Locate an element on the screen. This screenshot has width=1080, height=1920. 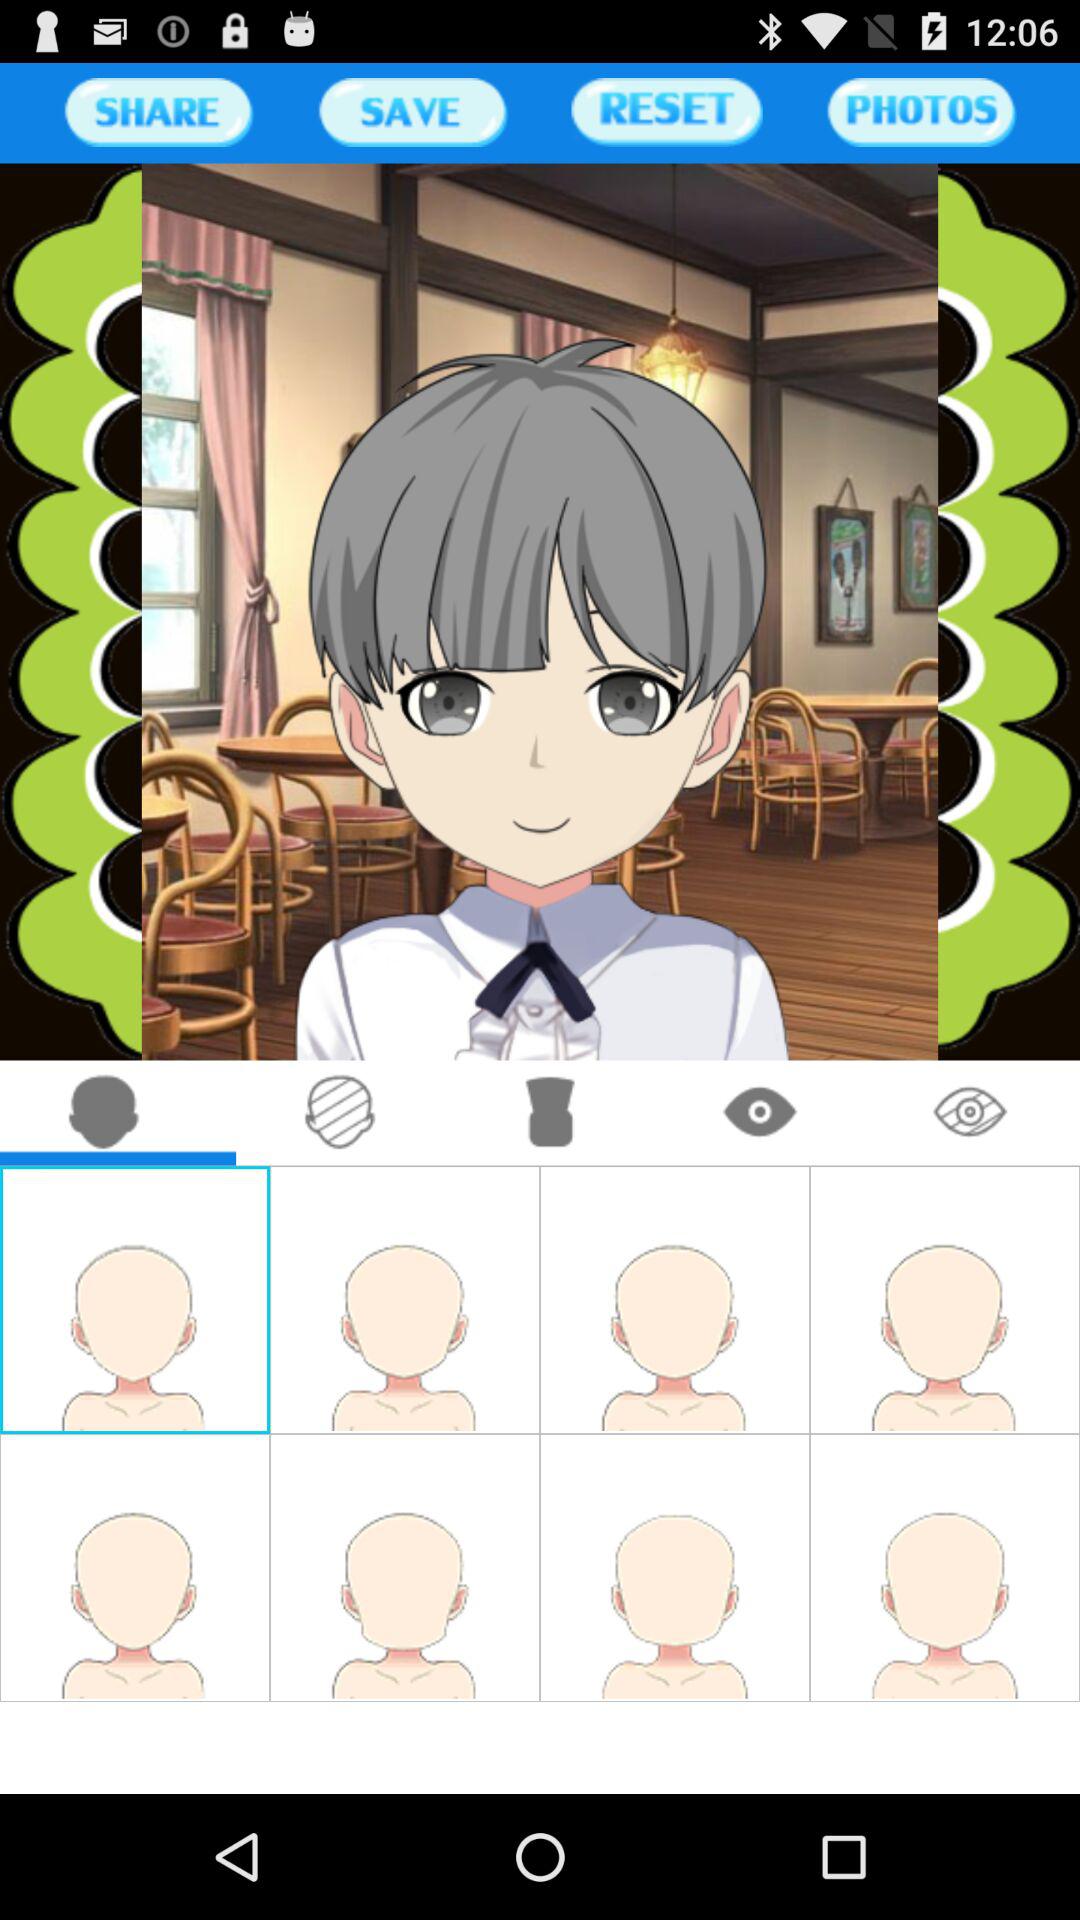
select neck tie options is located at coordinates (550, 1112).